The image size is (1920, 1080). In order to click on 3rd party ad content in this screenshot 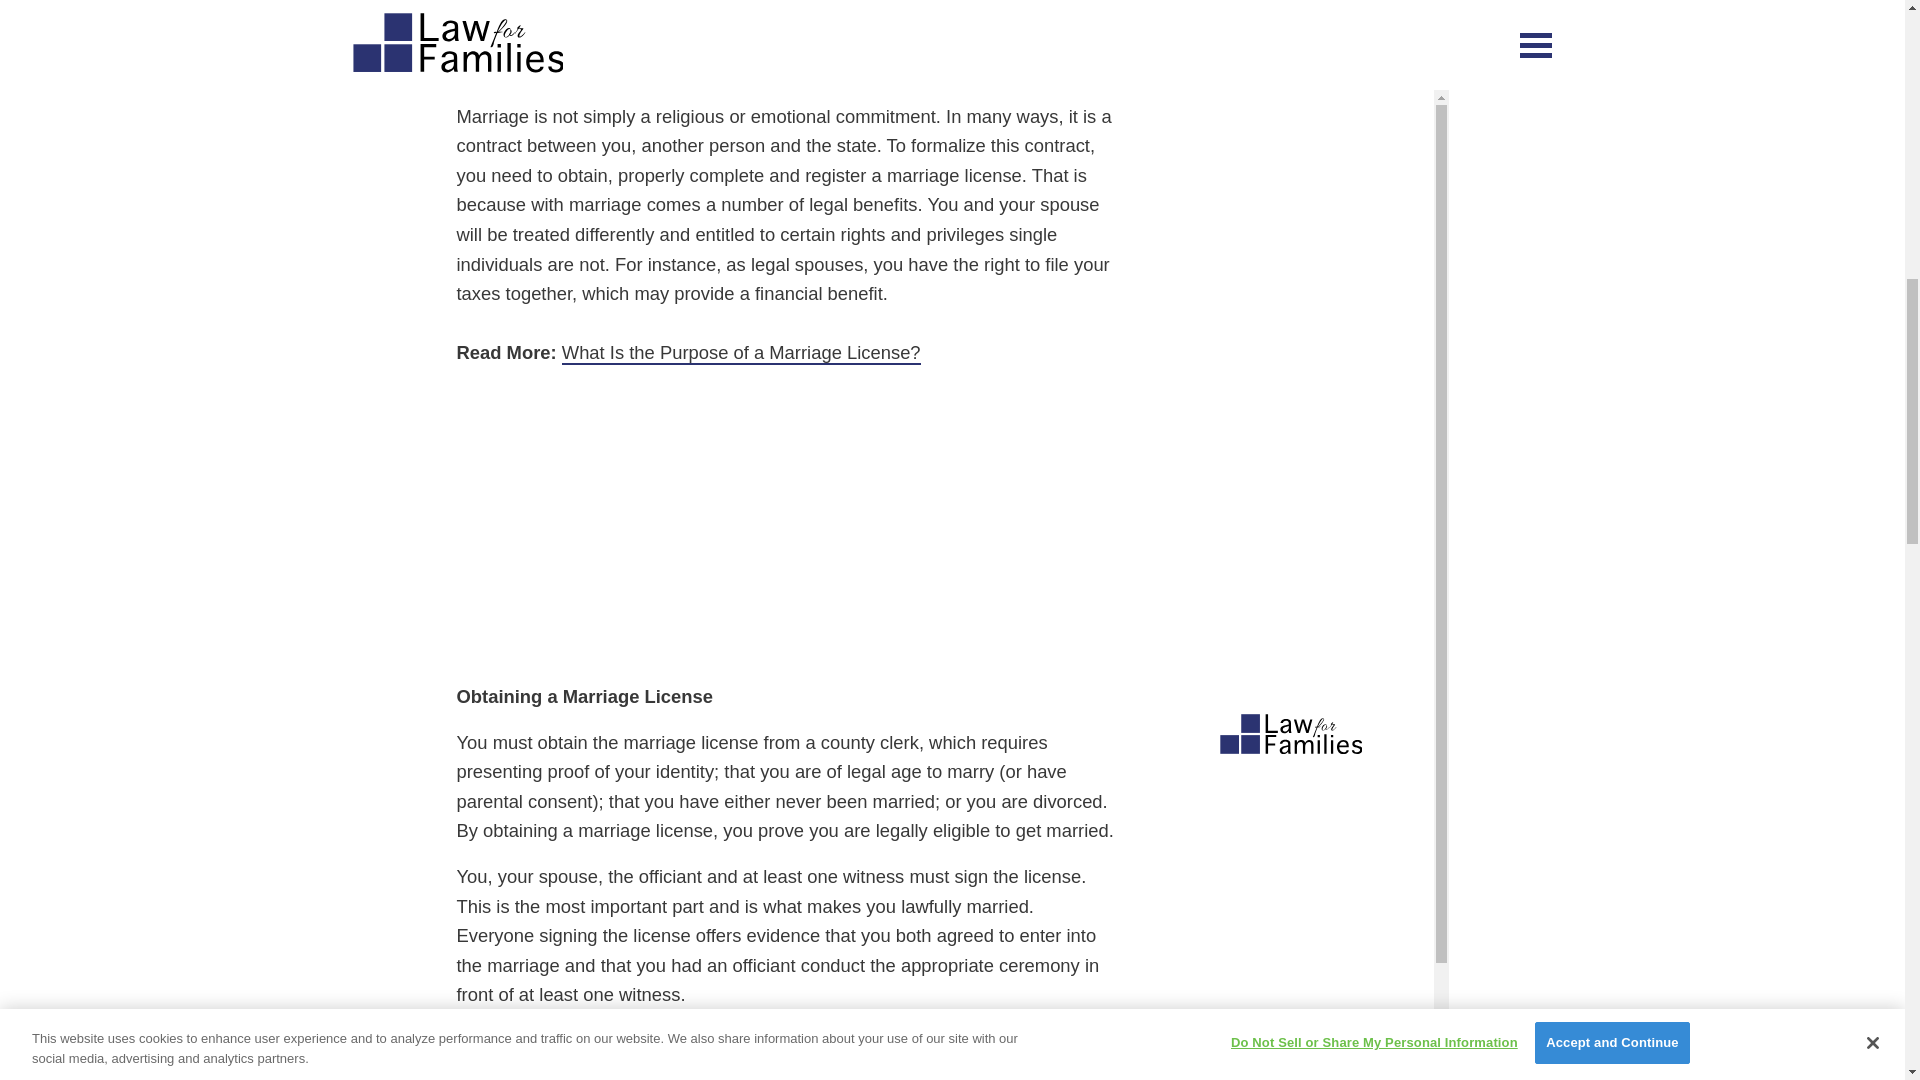, I will do `click(786, 524)`.